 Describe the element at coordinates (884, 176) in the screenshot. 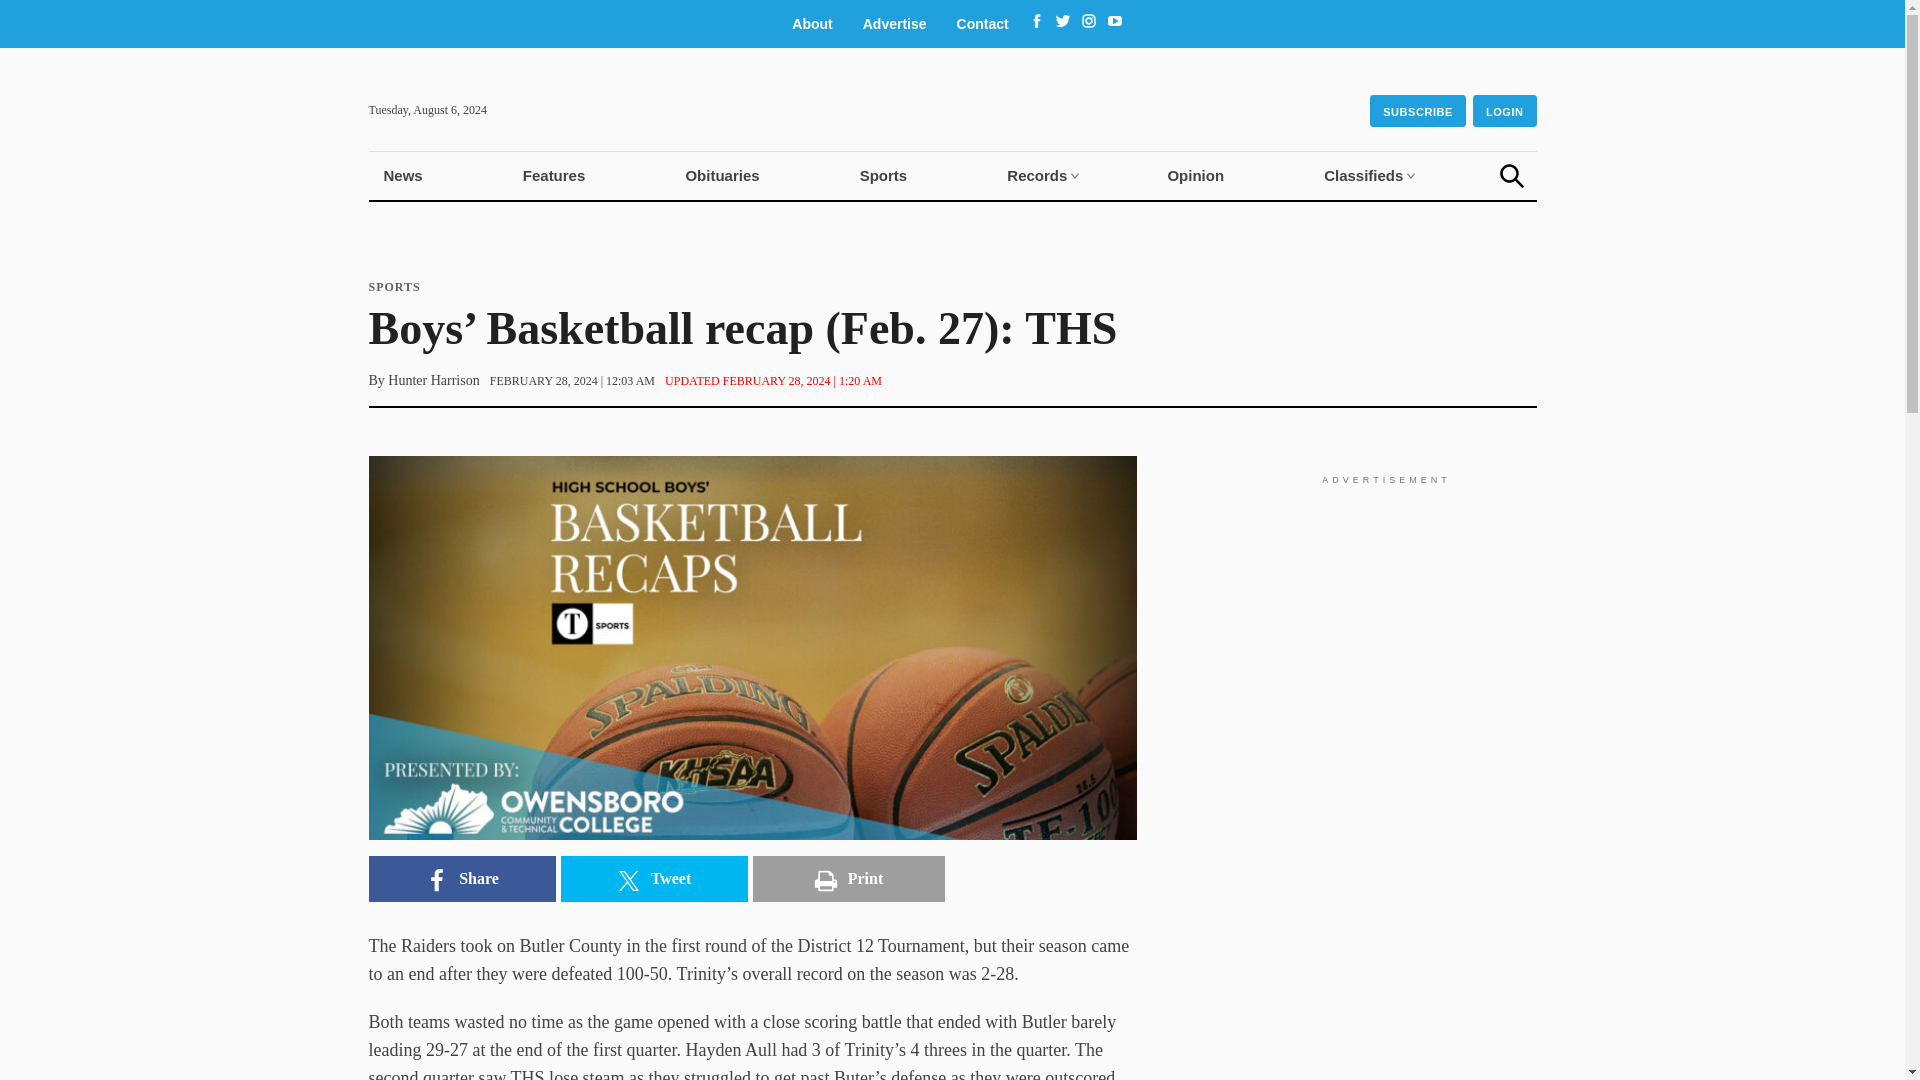

I see `Sports` at that location.